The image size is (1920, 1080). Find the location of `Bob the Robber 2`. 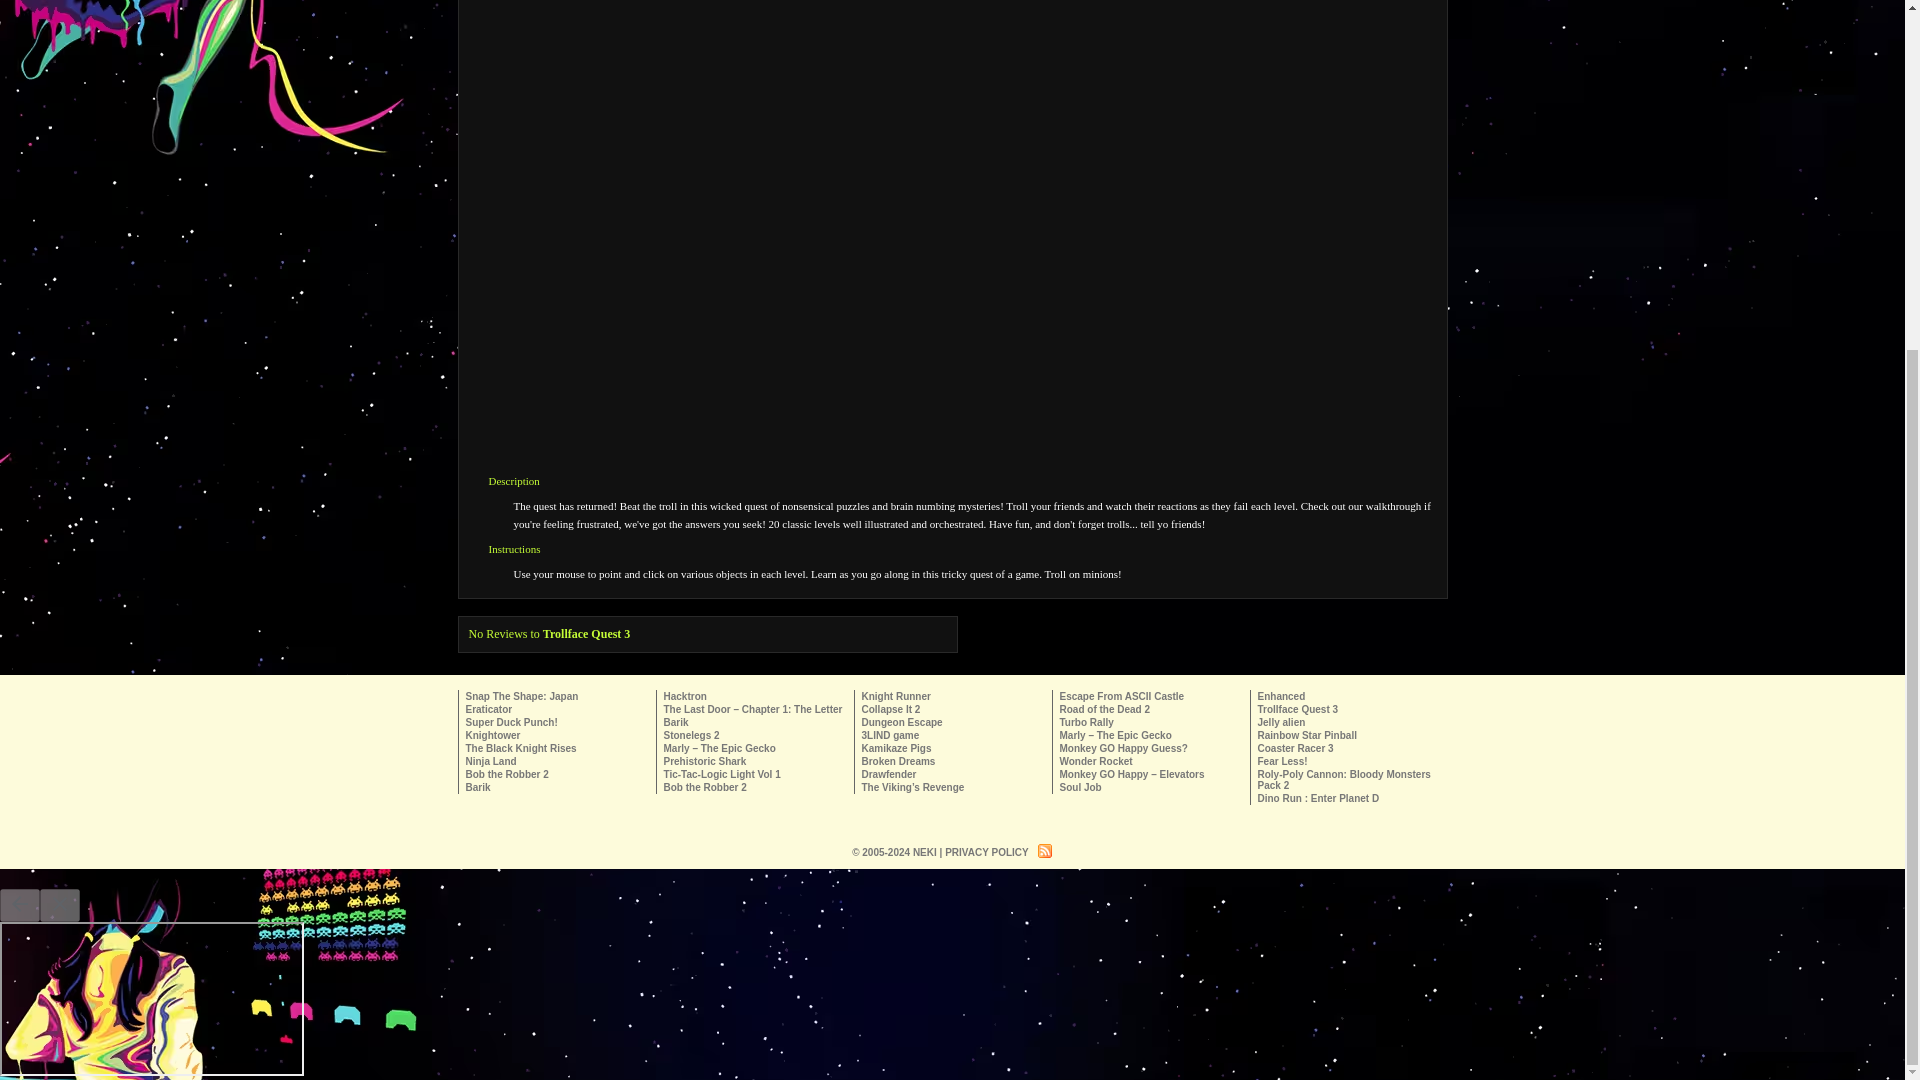

Bob the Robber 2 is located at coordinates (705, 786).